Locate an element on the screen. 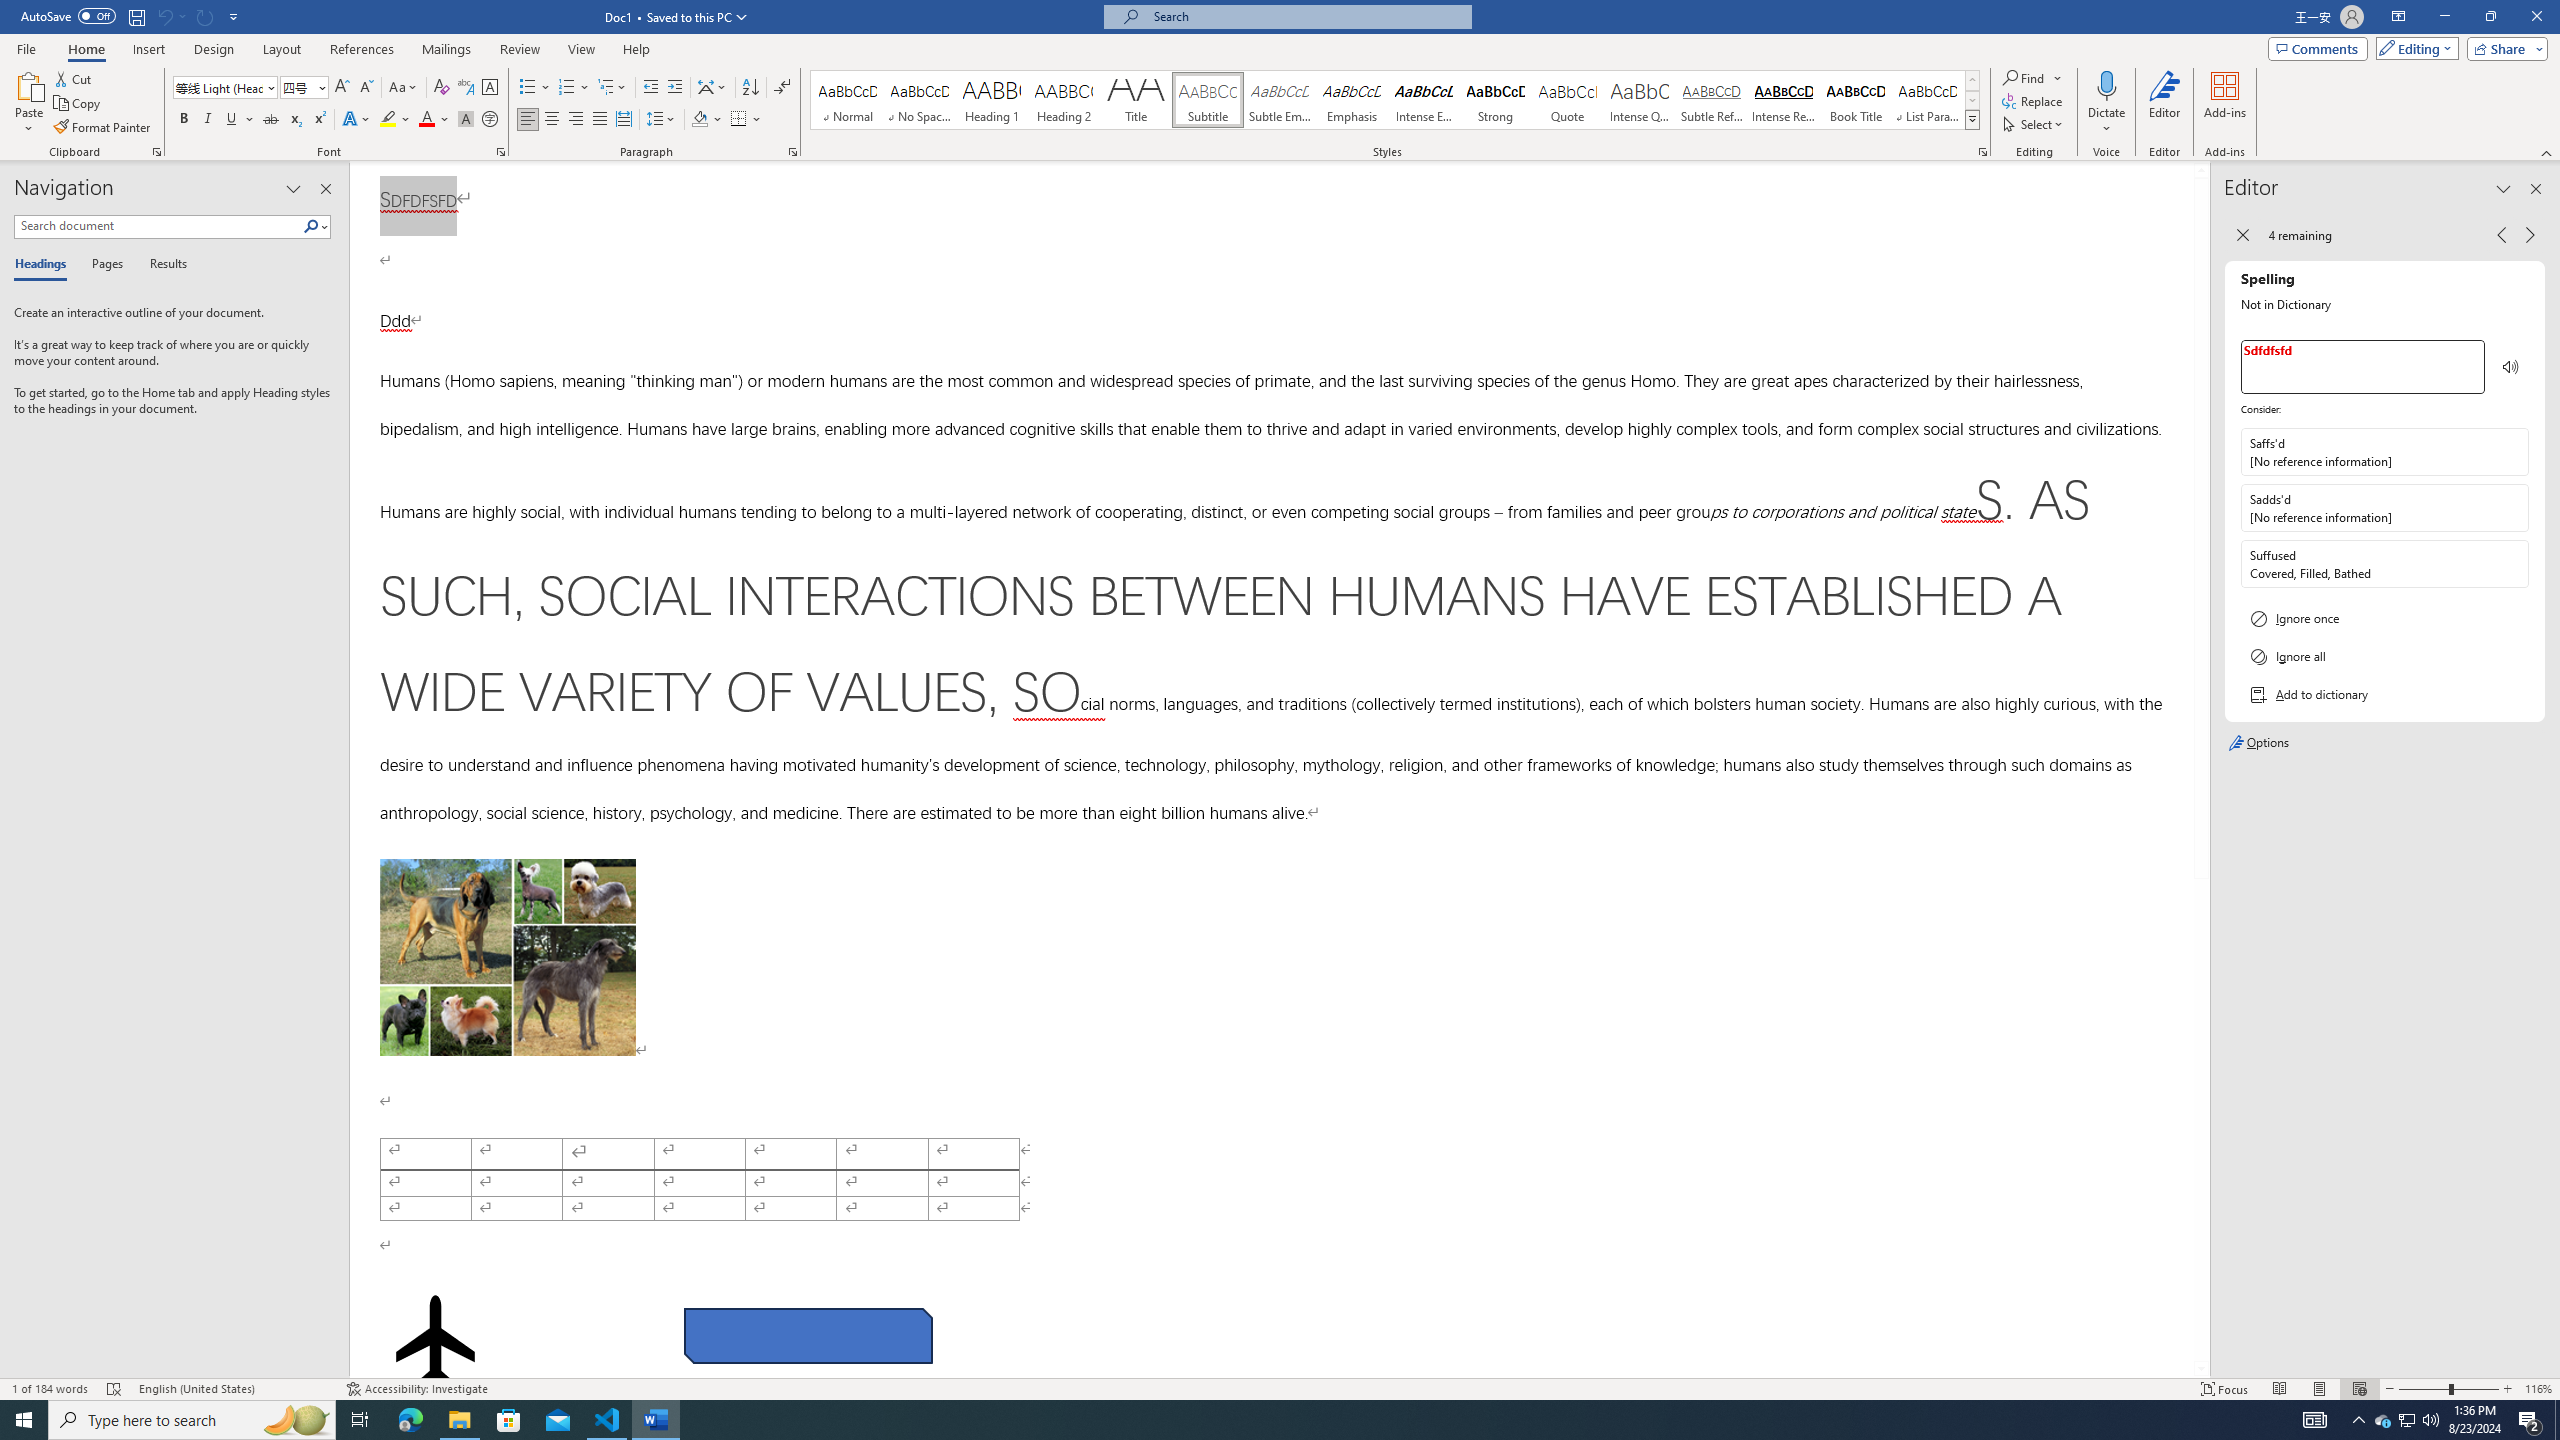 This screenshot has height=1440, width=2560. Mailings is located at coordinates (446, 49).